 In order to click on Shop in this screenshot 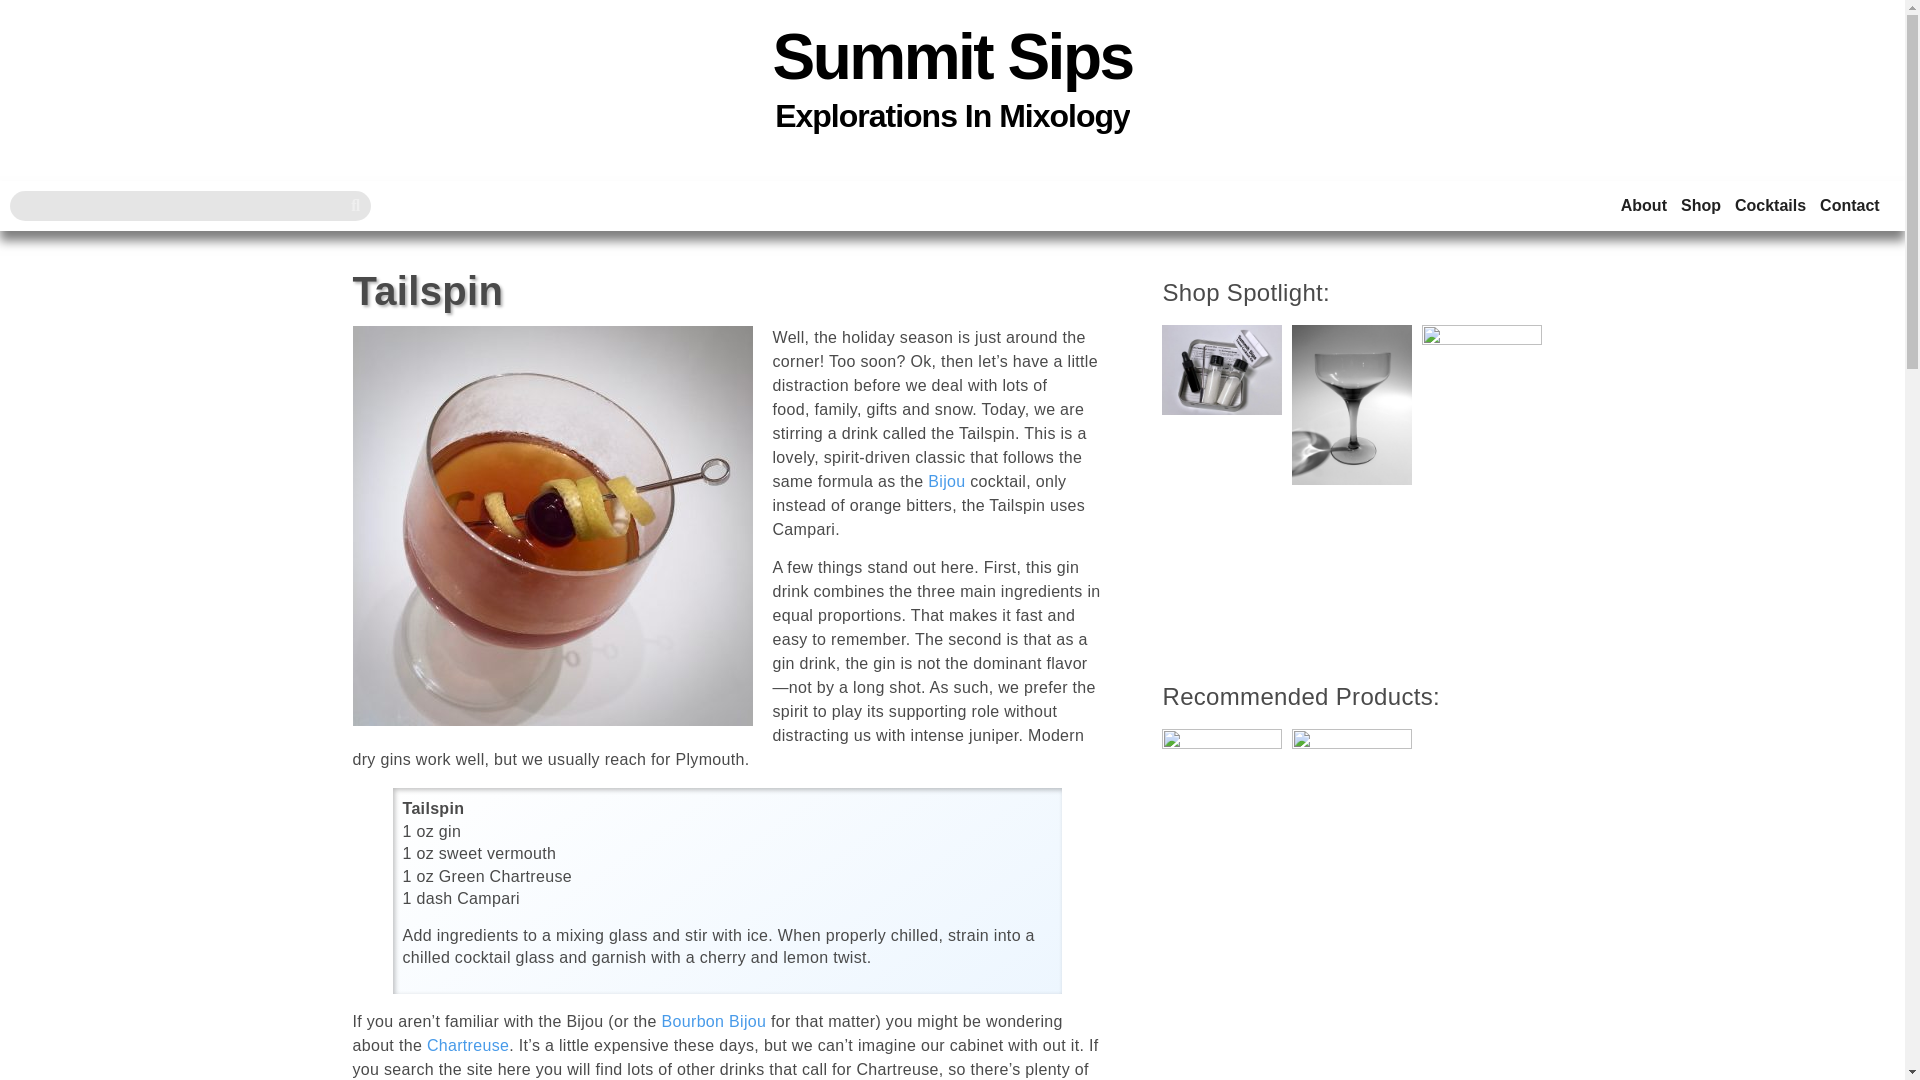, I will do `click(1700, 206)`.